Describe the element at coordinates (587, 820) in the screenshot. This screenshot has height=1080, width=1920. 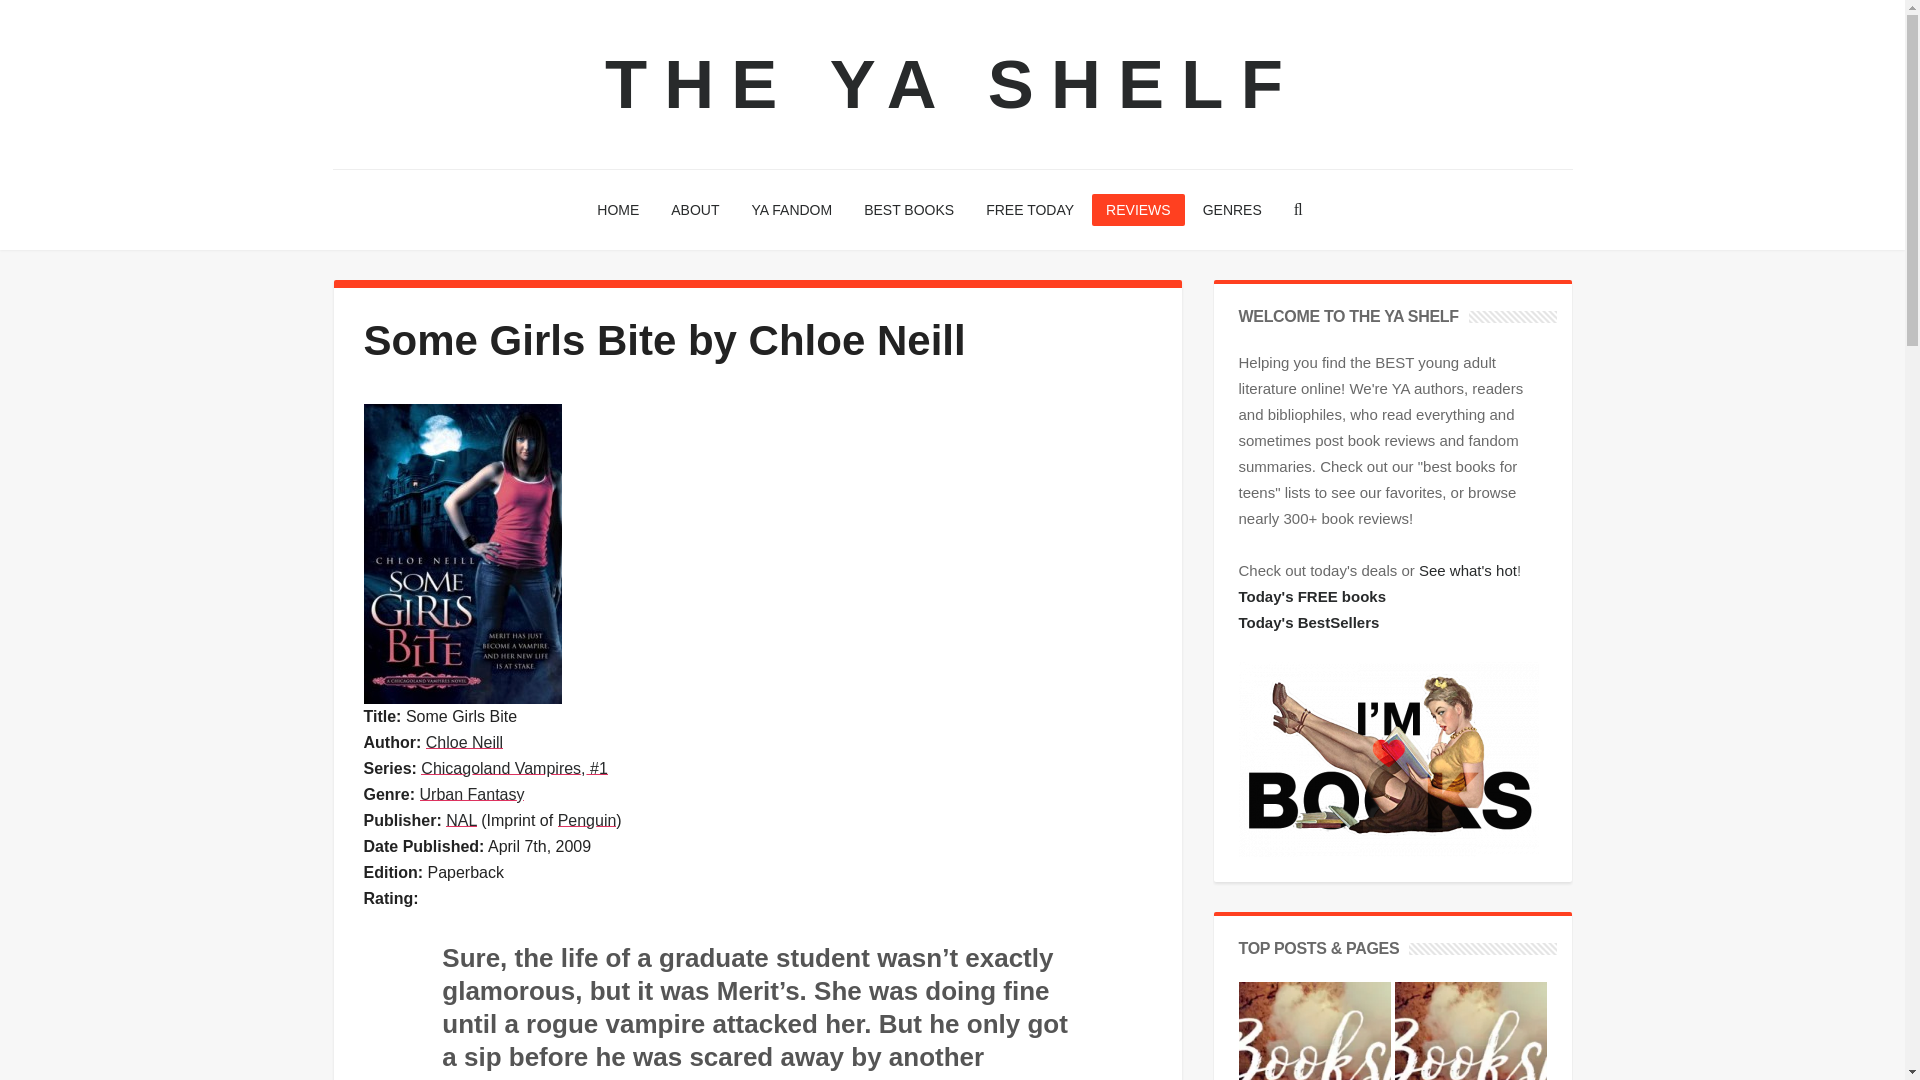
I see `Penguin` at that location.